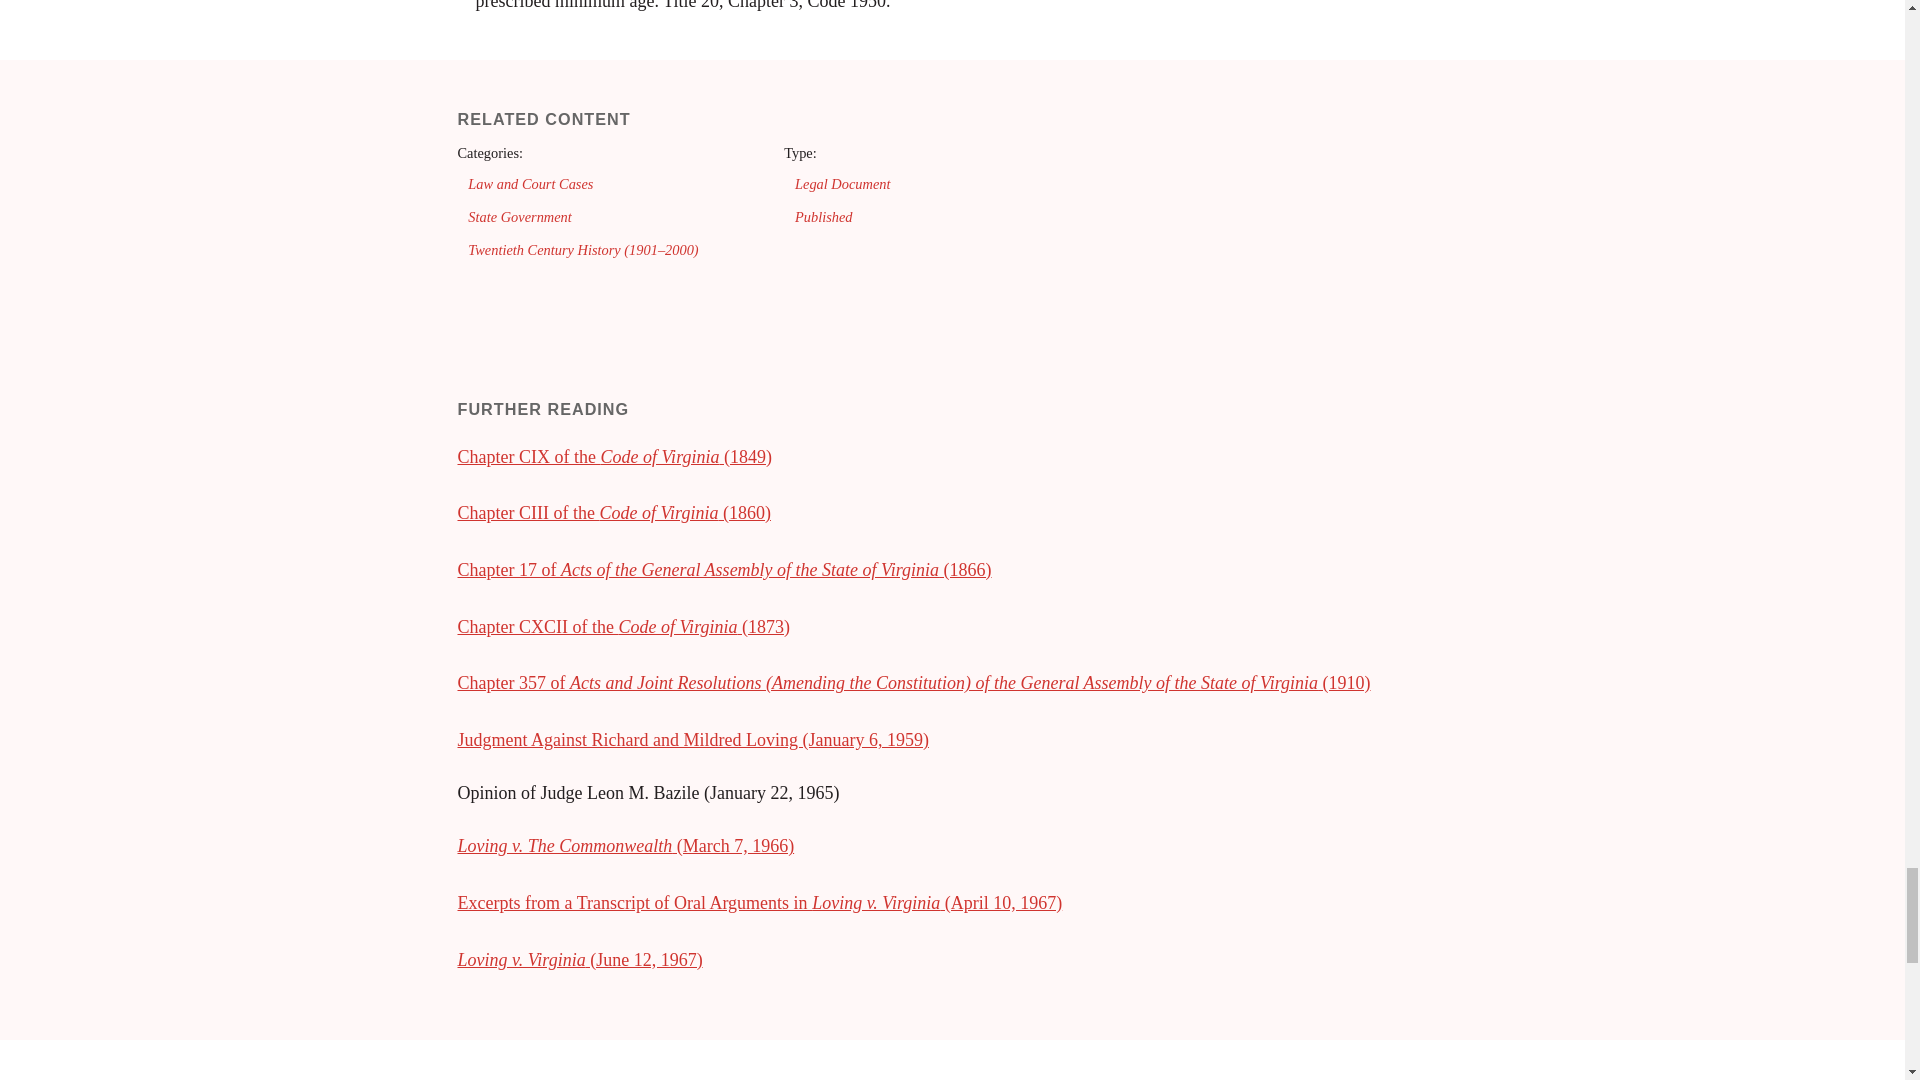 Image resolution: width=1920 pixels, height=1080 pixels. What do you see at coordinates (530, 184) in the screenshot?
I see `Law and Court Cases` at bounding box center [530, 184].